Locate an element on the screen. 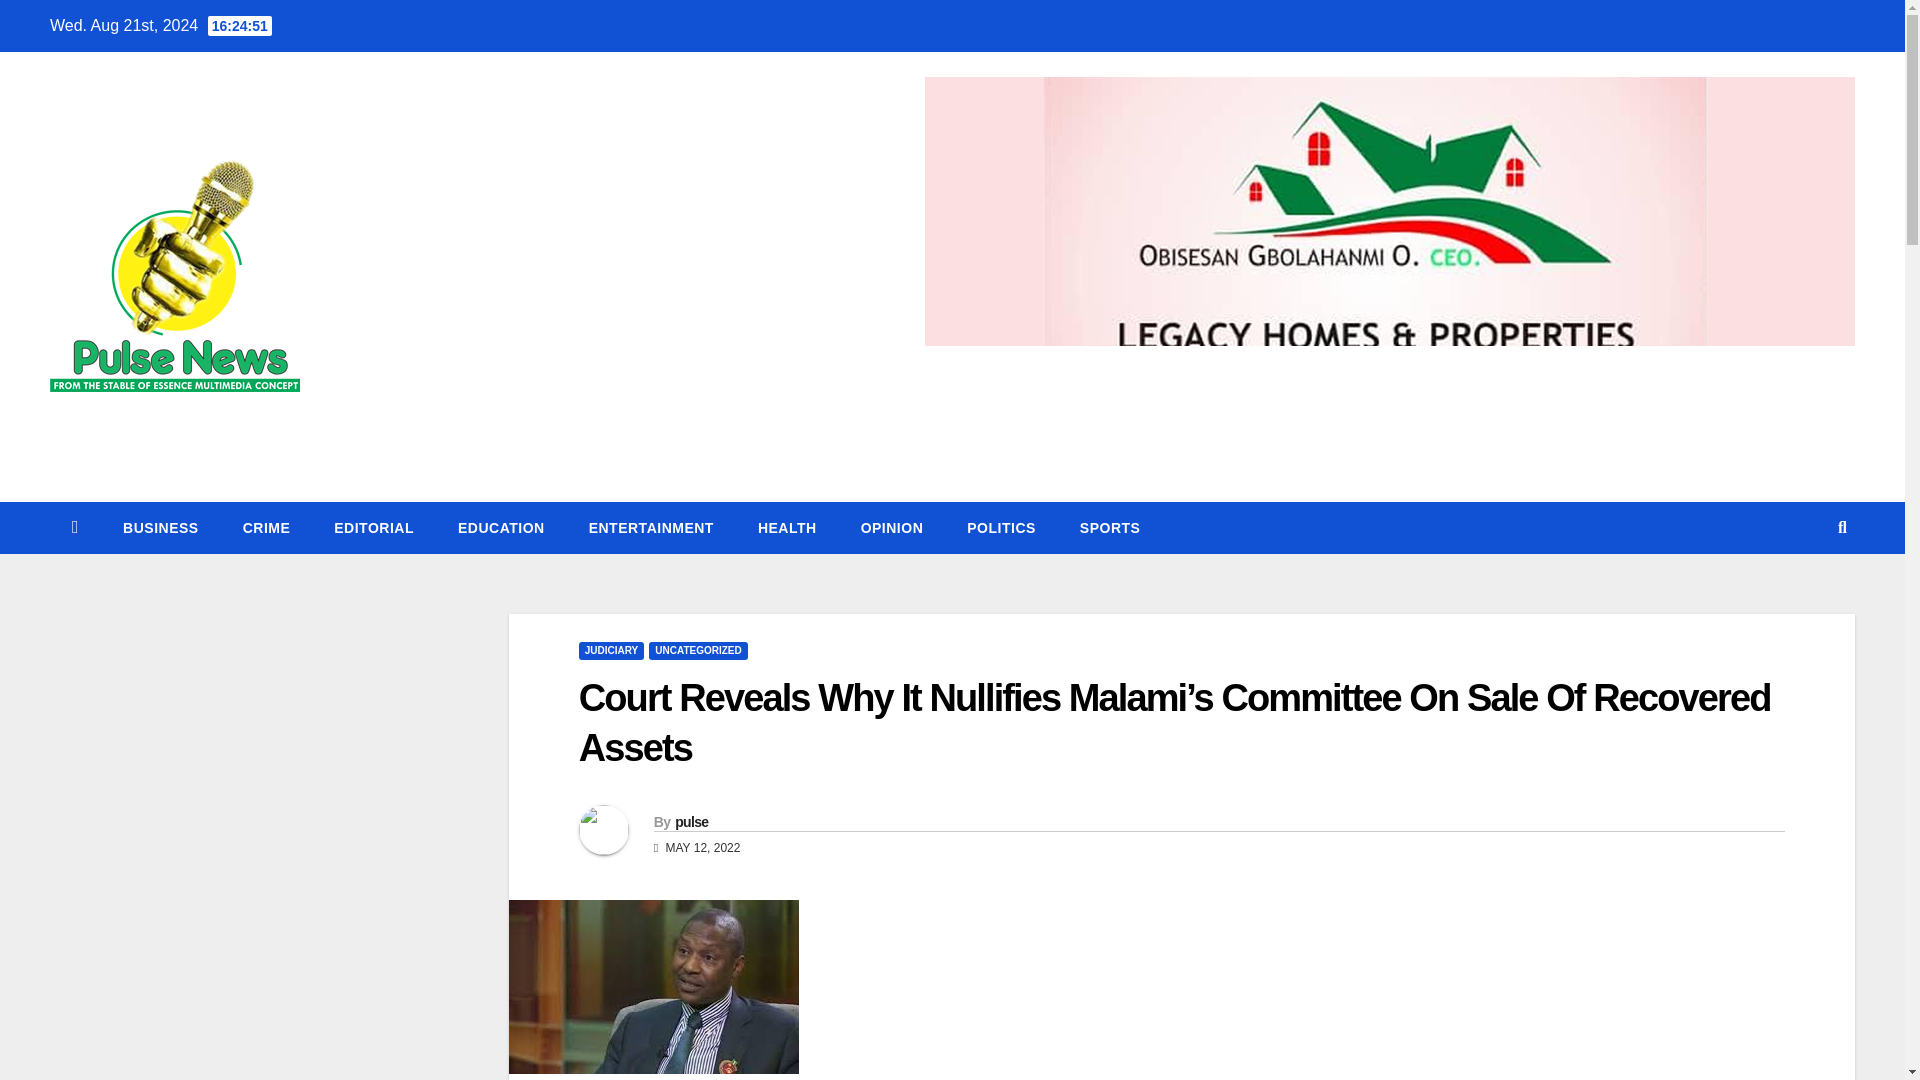  Opinion is located at coordinates (892, 528).